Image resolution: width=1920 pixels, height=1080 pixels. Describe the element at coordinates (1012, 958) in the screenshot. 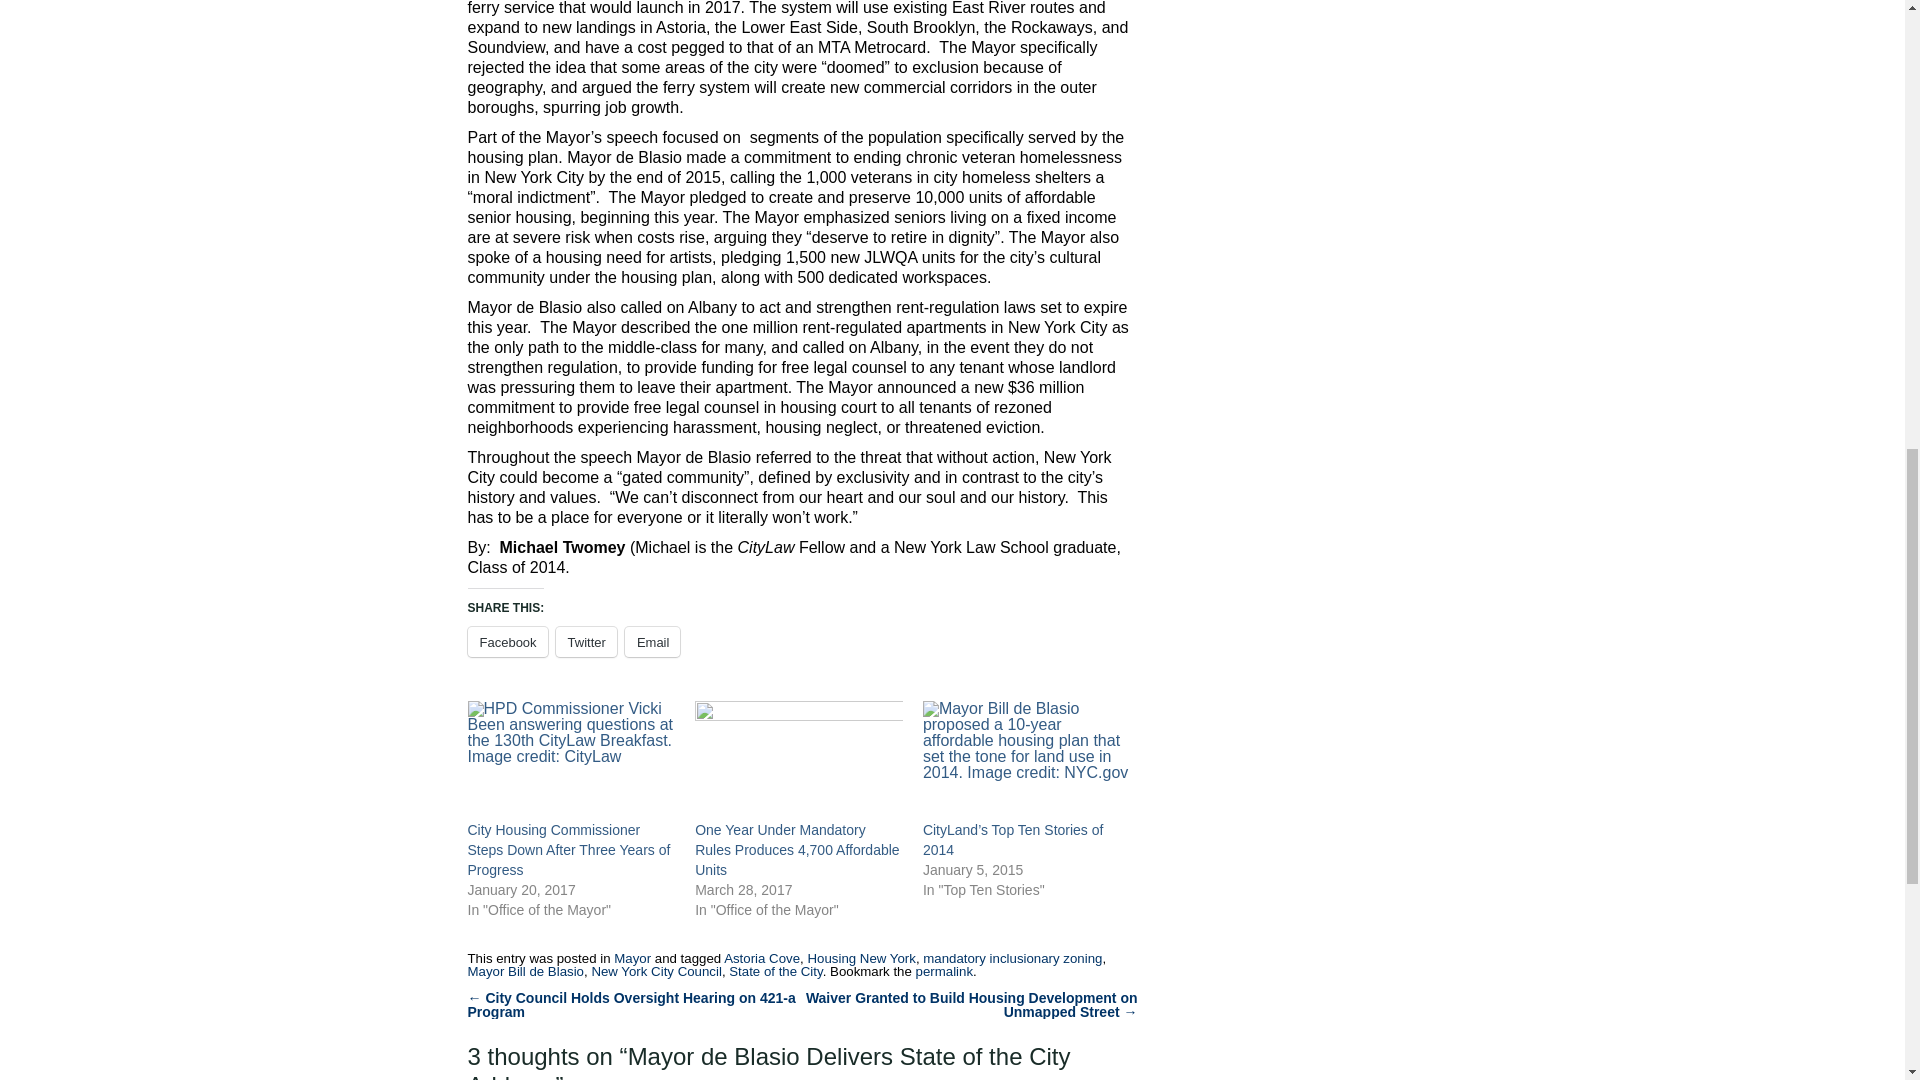

I see `mandatory inclusionary zoning` at that location.